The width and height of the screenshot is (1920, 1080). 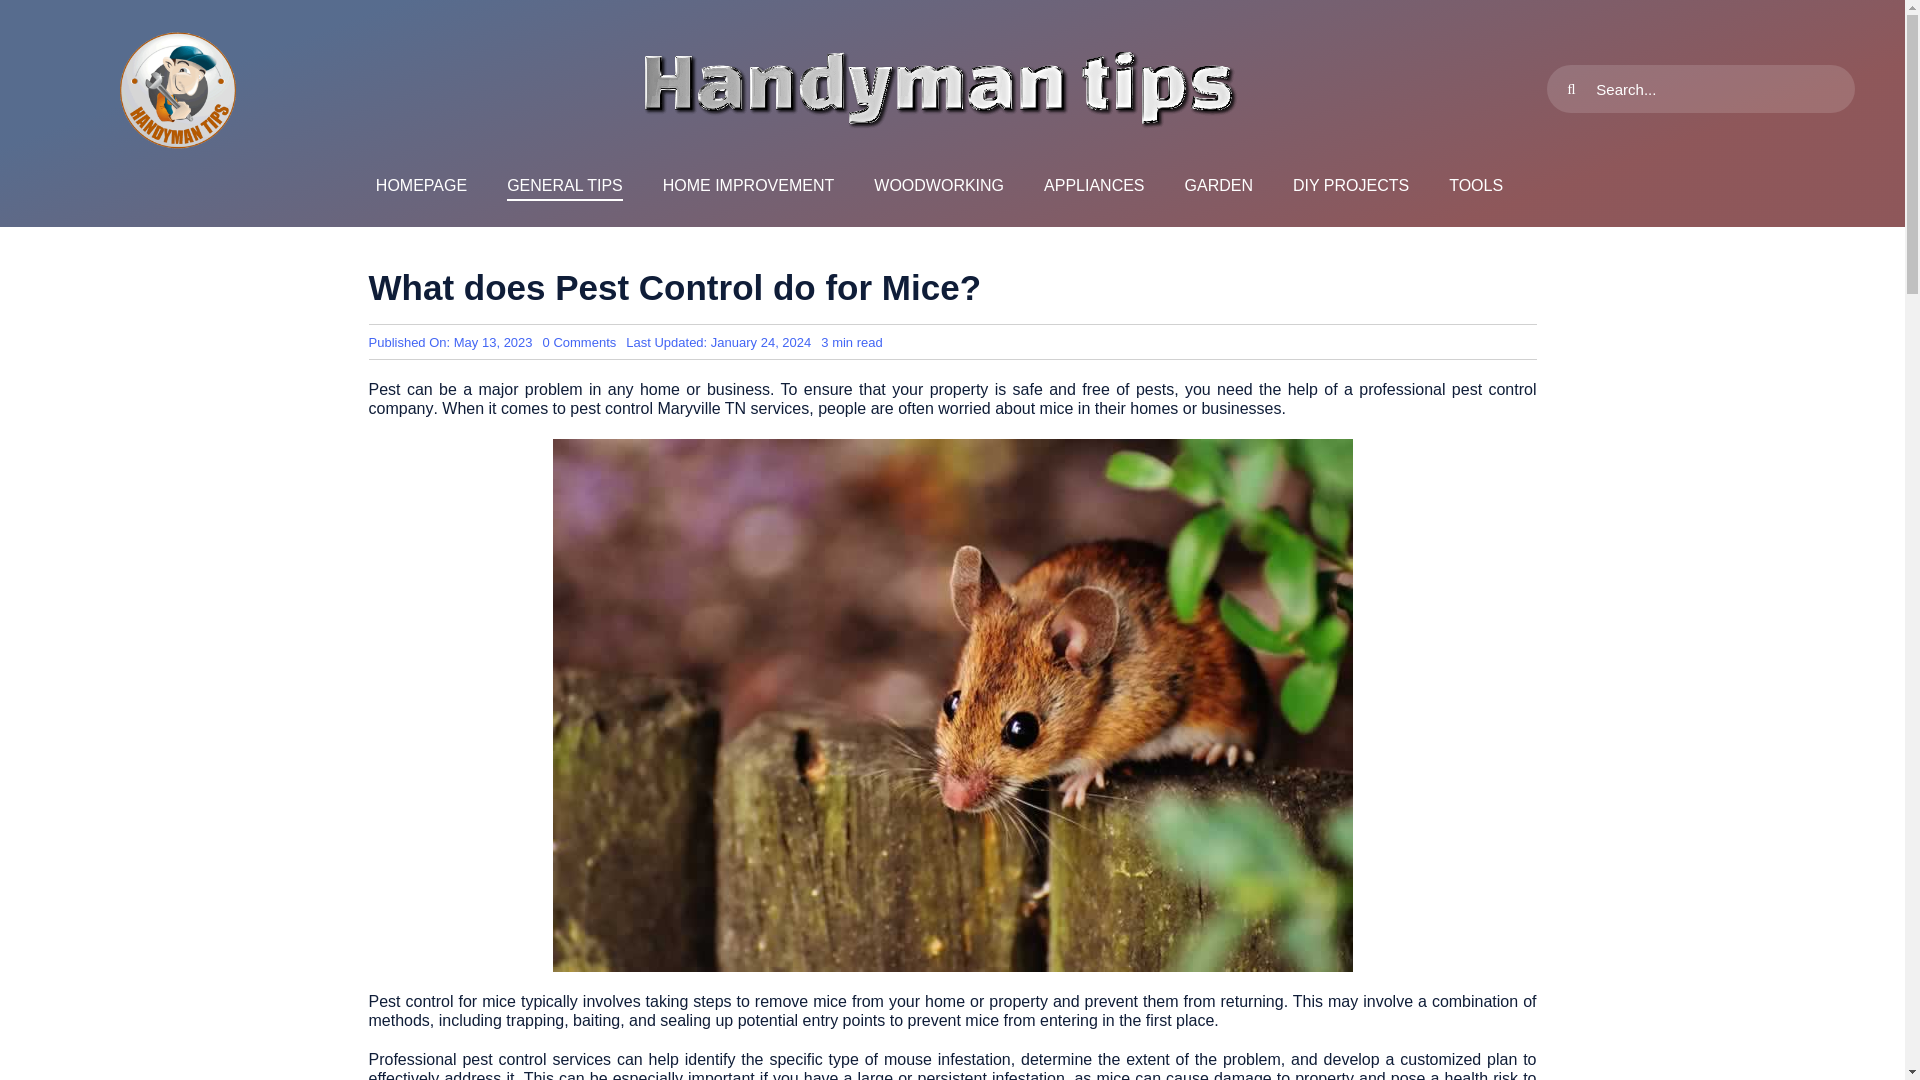 What do you see at coordinates (938, 88) in the screenshot?
I see `handyman tips text` at bounding box center [938, 88].